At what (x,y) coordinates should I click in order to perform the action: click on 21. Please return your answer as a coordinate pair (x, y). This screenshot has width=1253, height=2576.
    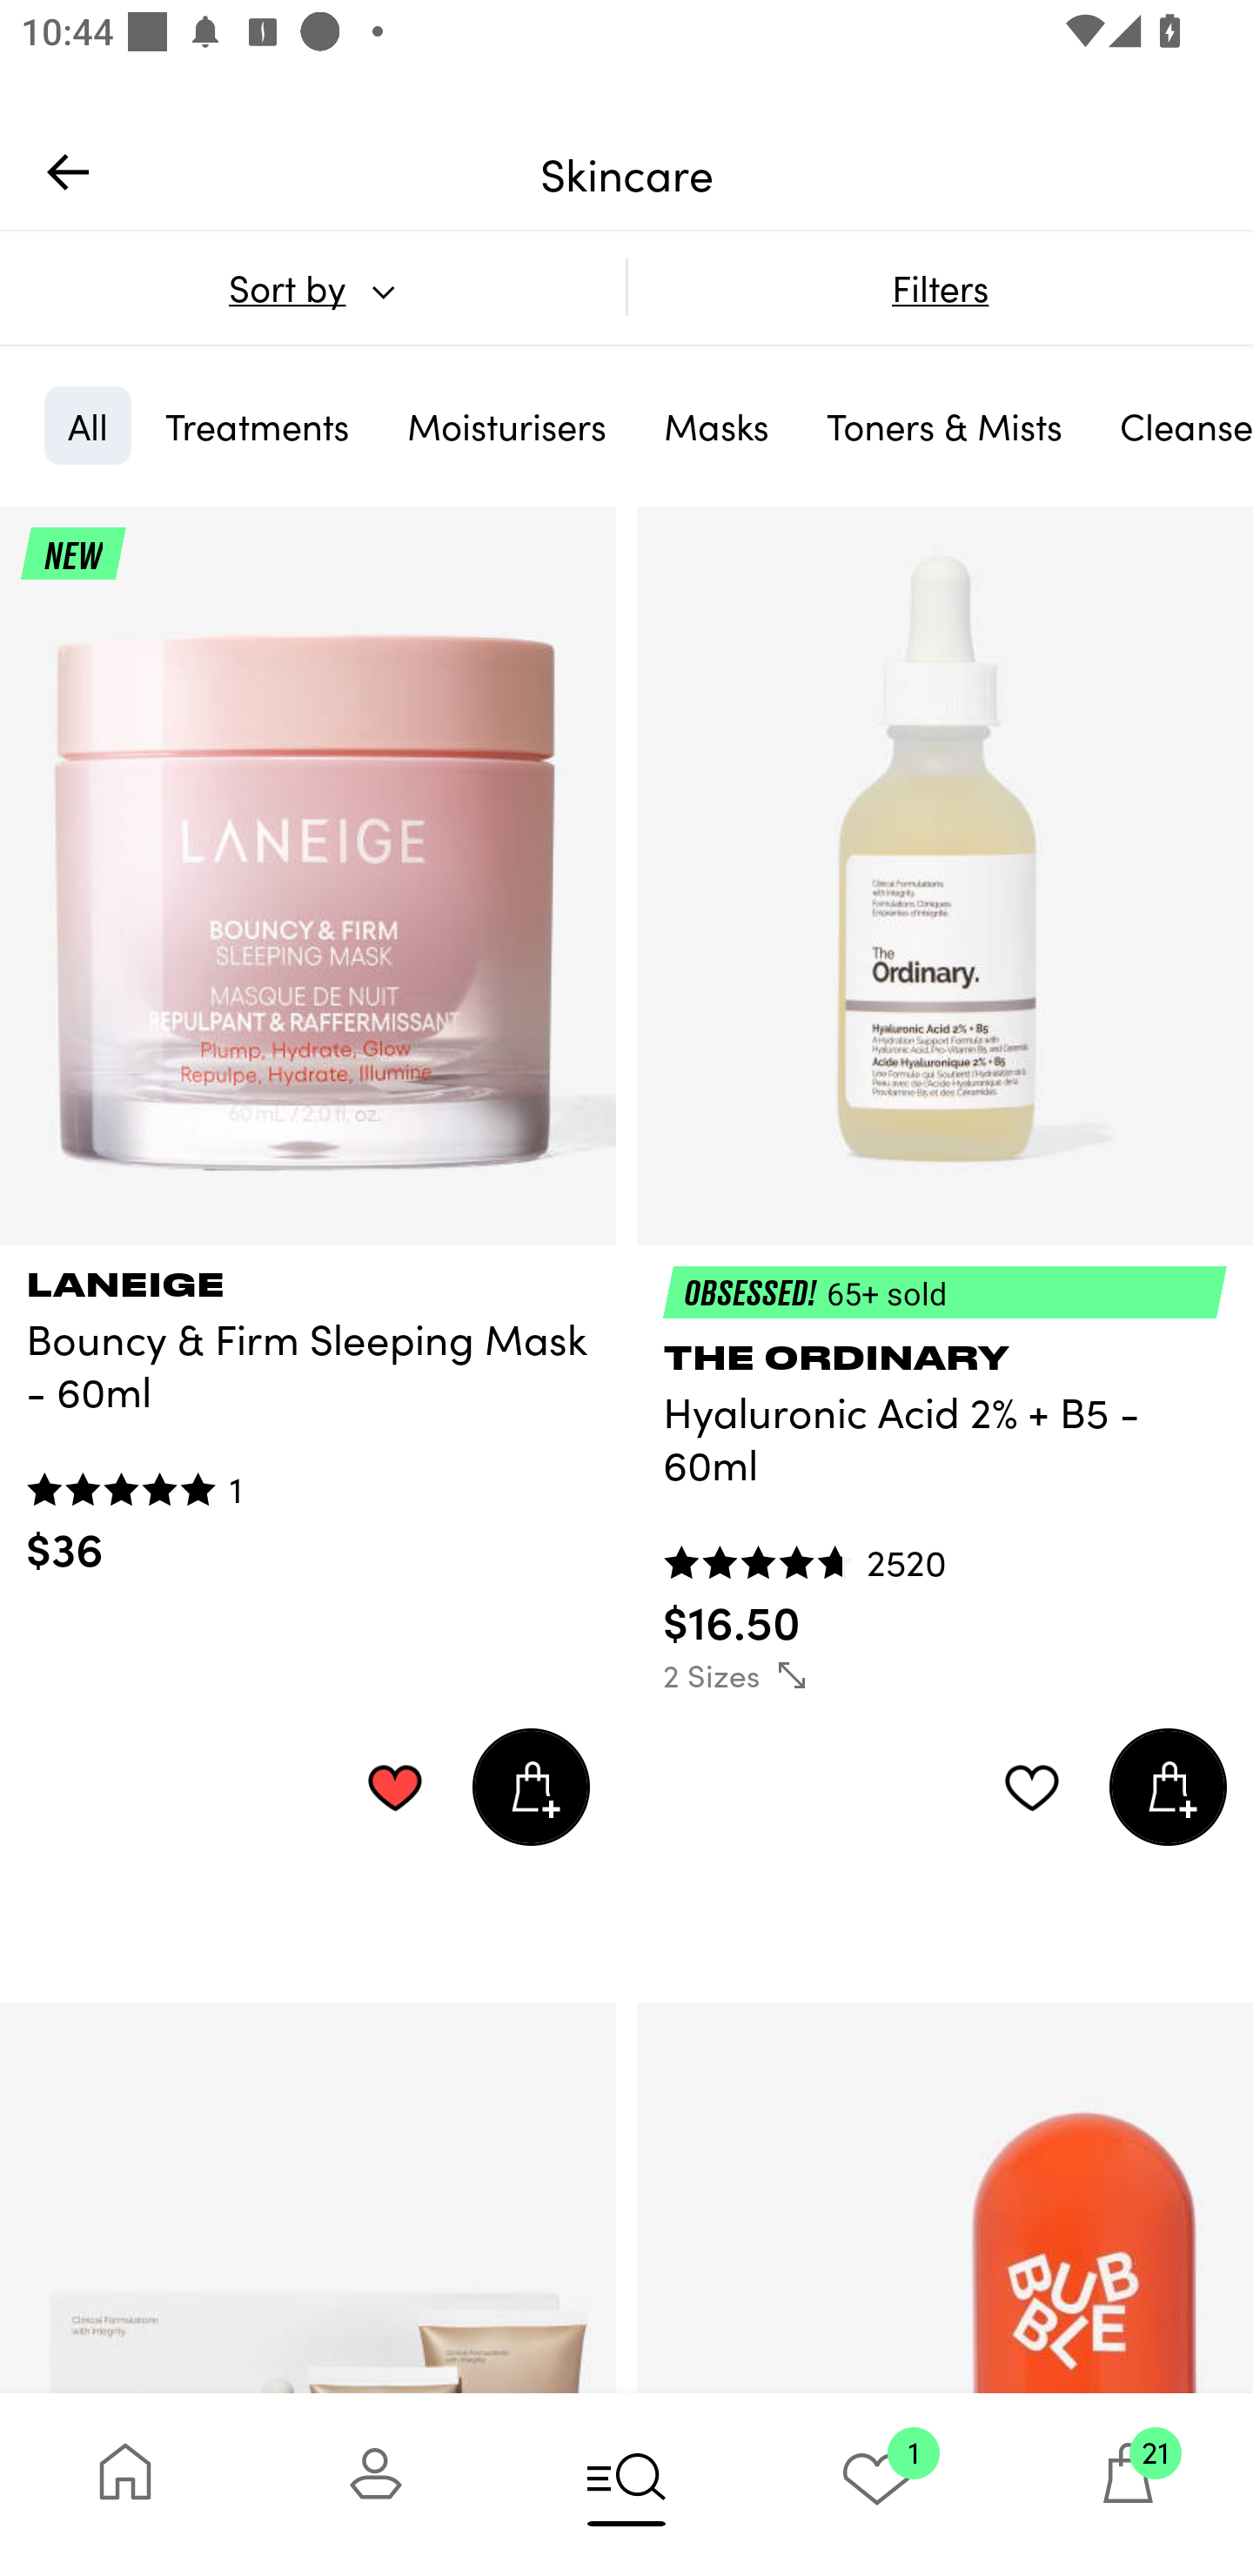
    Looking at the image, I should click on (1128, 2484).